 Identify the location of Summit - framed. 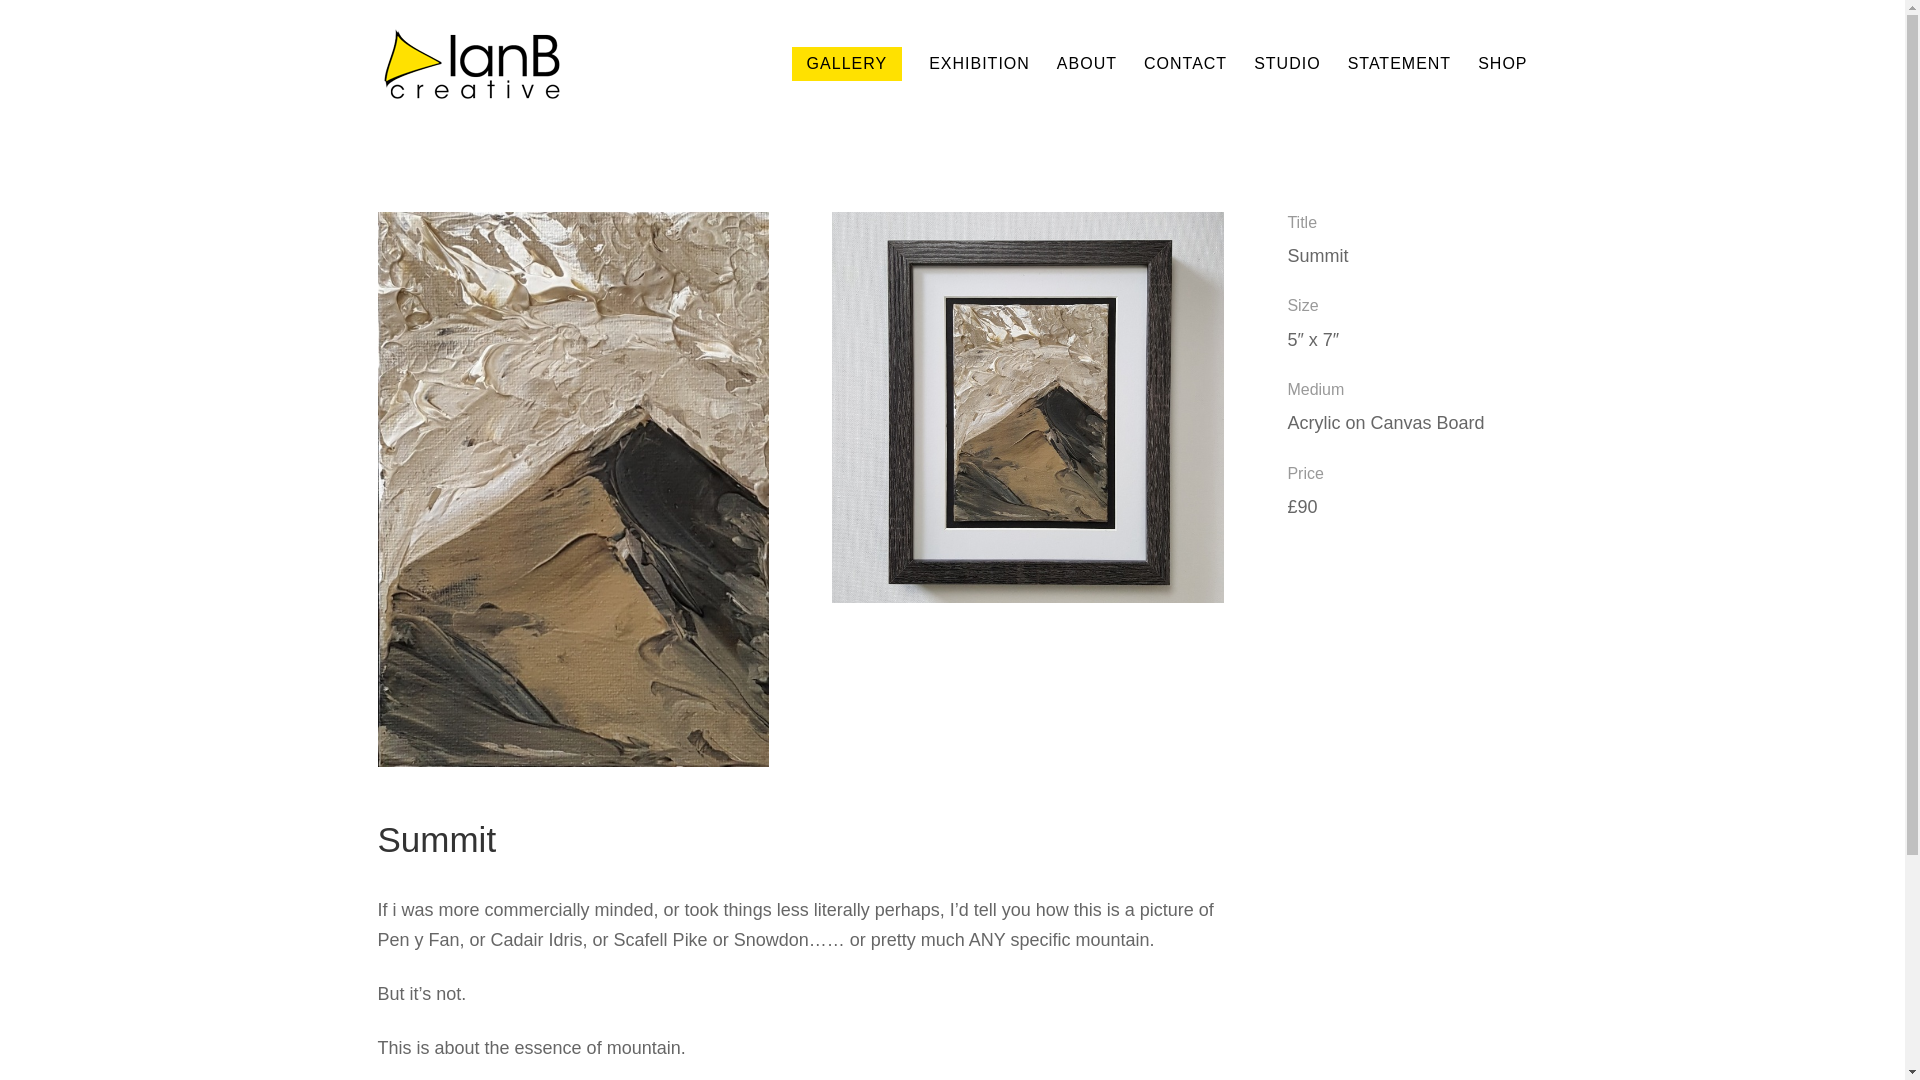
(1028, 602).